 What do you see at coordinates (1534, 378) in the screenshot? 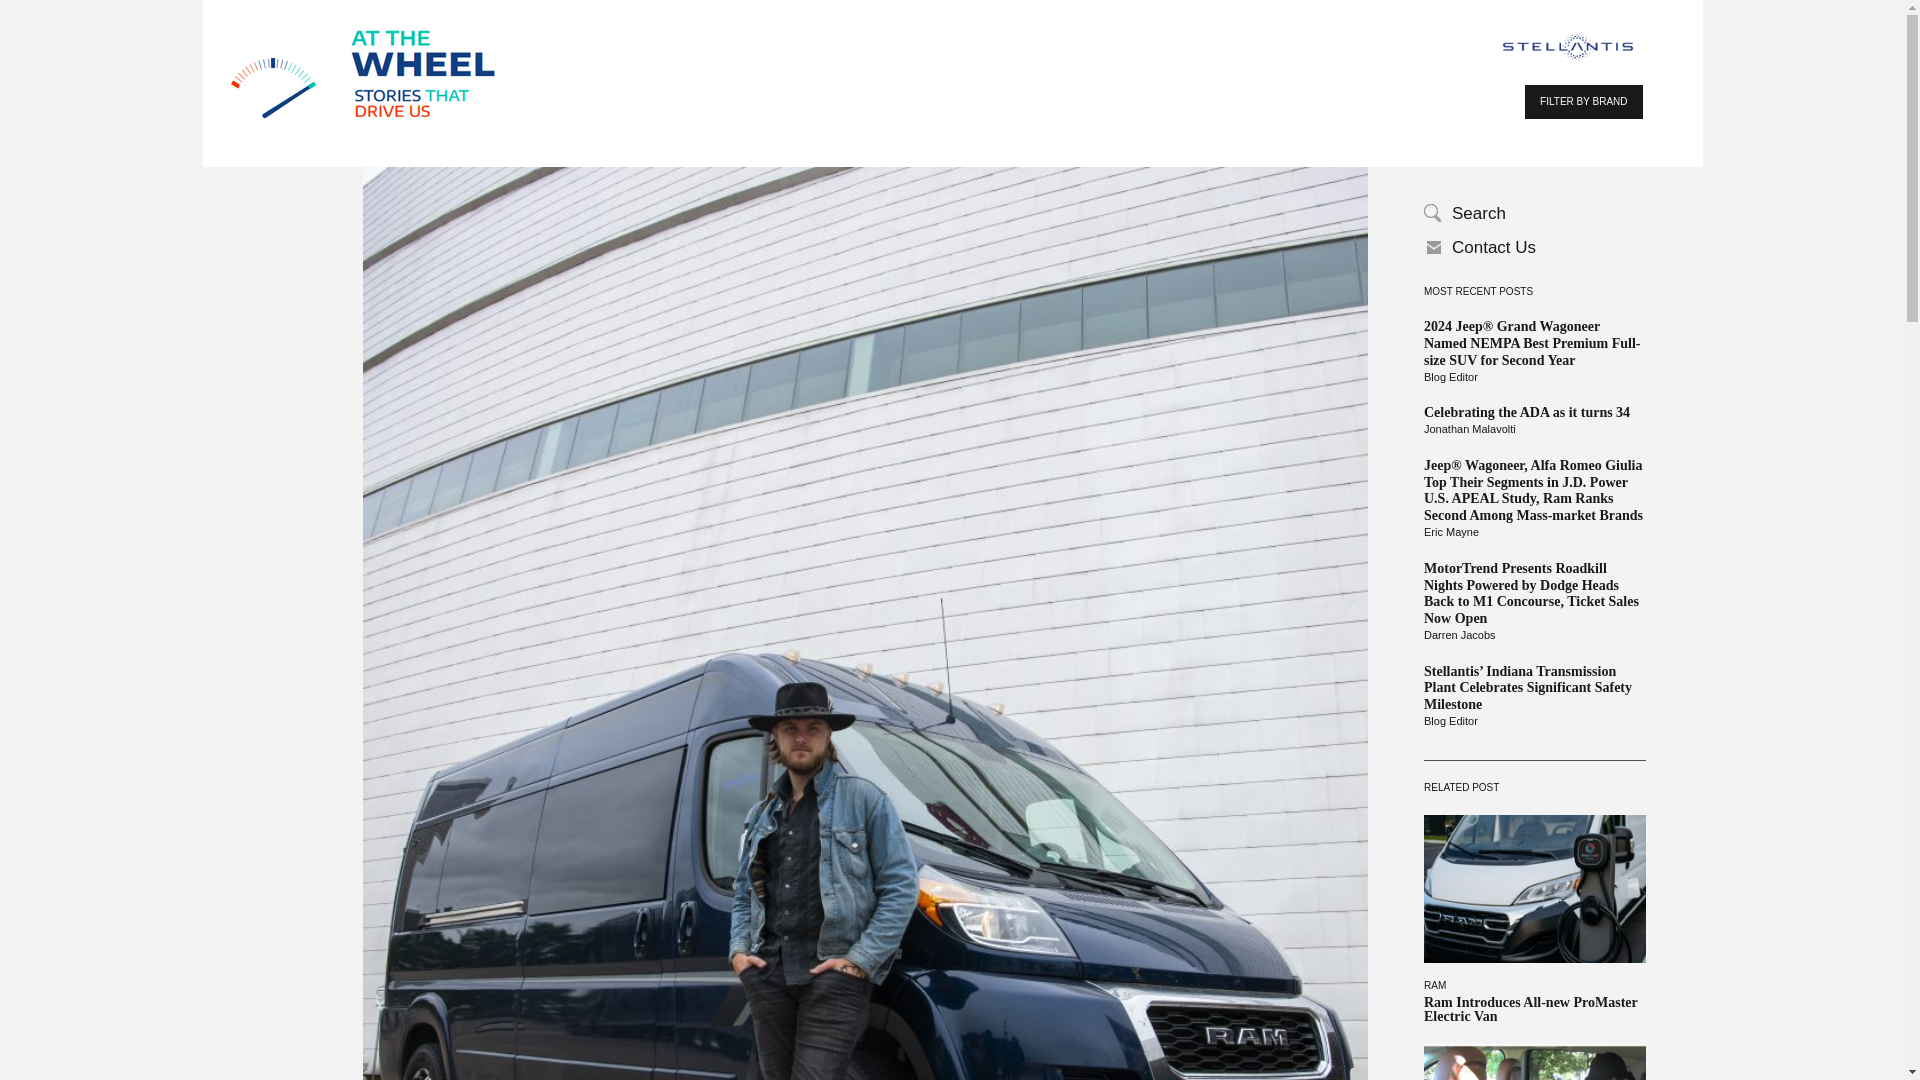
I see `Blog Editor` at bounding box center [1534, 378].